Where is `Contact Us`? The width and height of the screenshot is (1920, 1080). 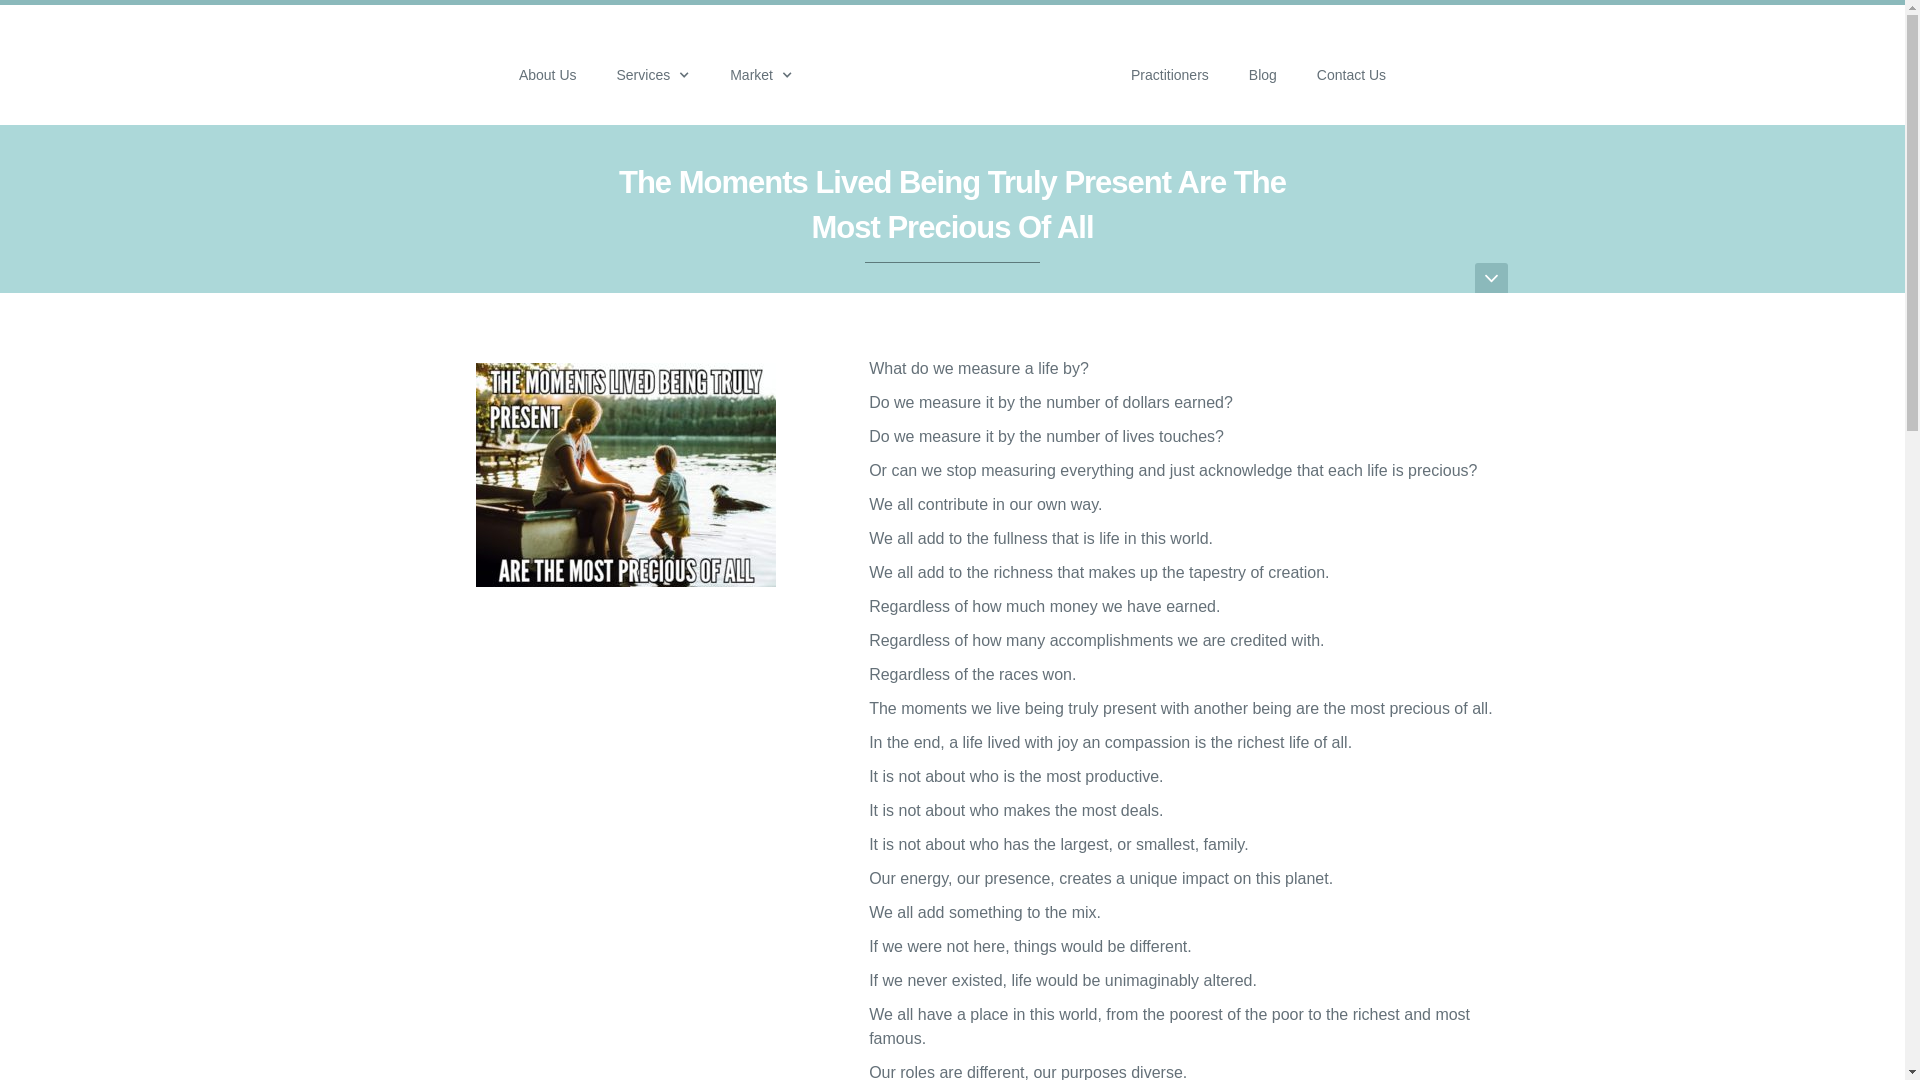
Contact Us is located at coordinates (1351, 65).